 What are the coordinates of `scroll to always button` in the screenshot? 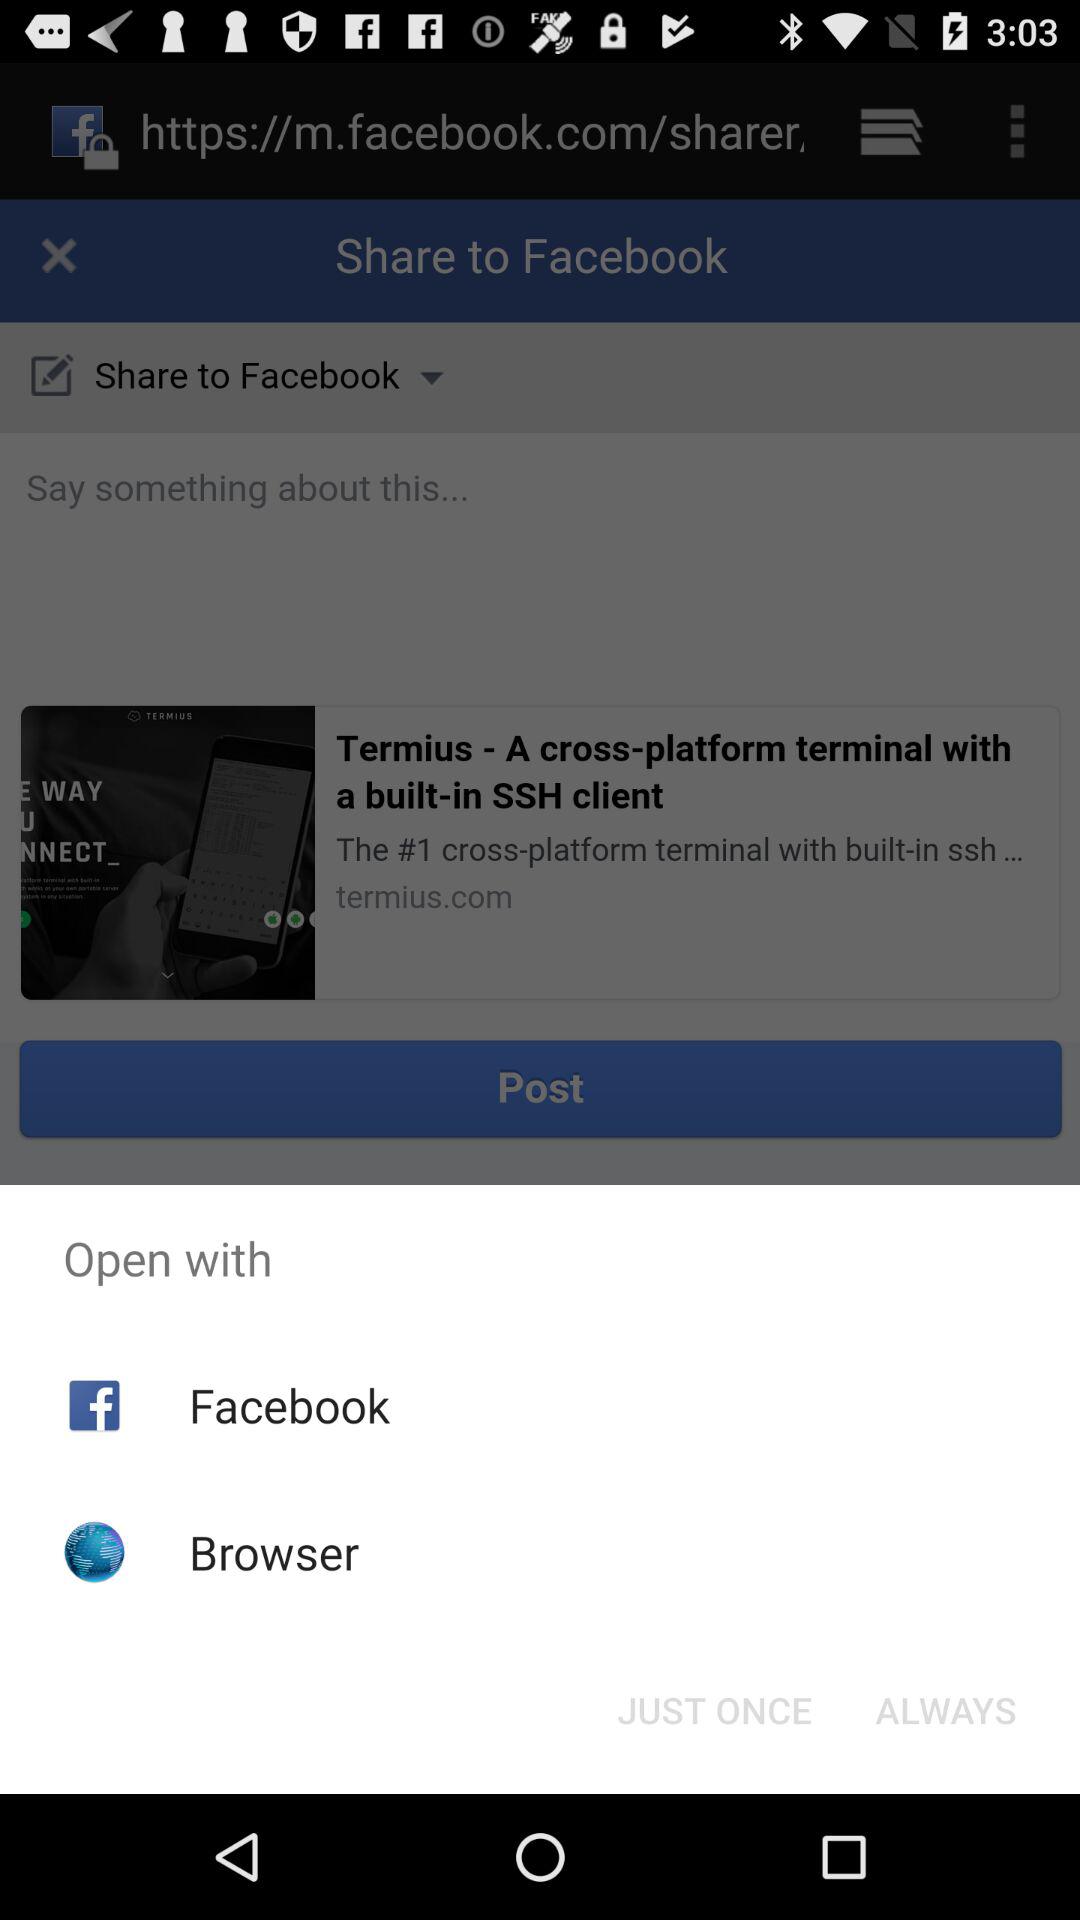 It's located at (946, 1710).